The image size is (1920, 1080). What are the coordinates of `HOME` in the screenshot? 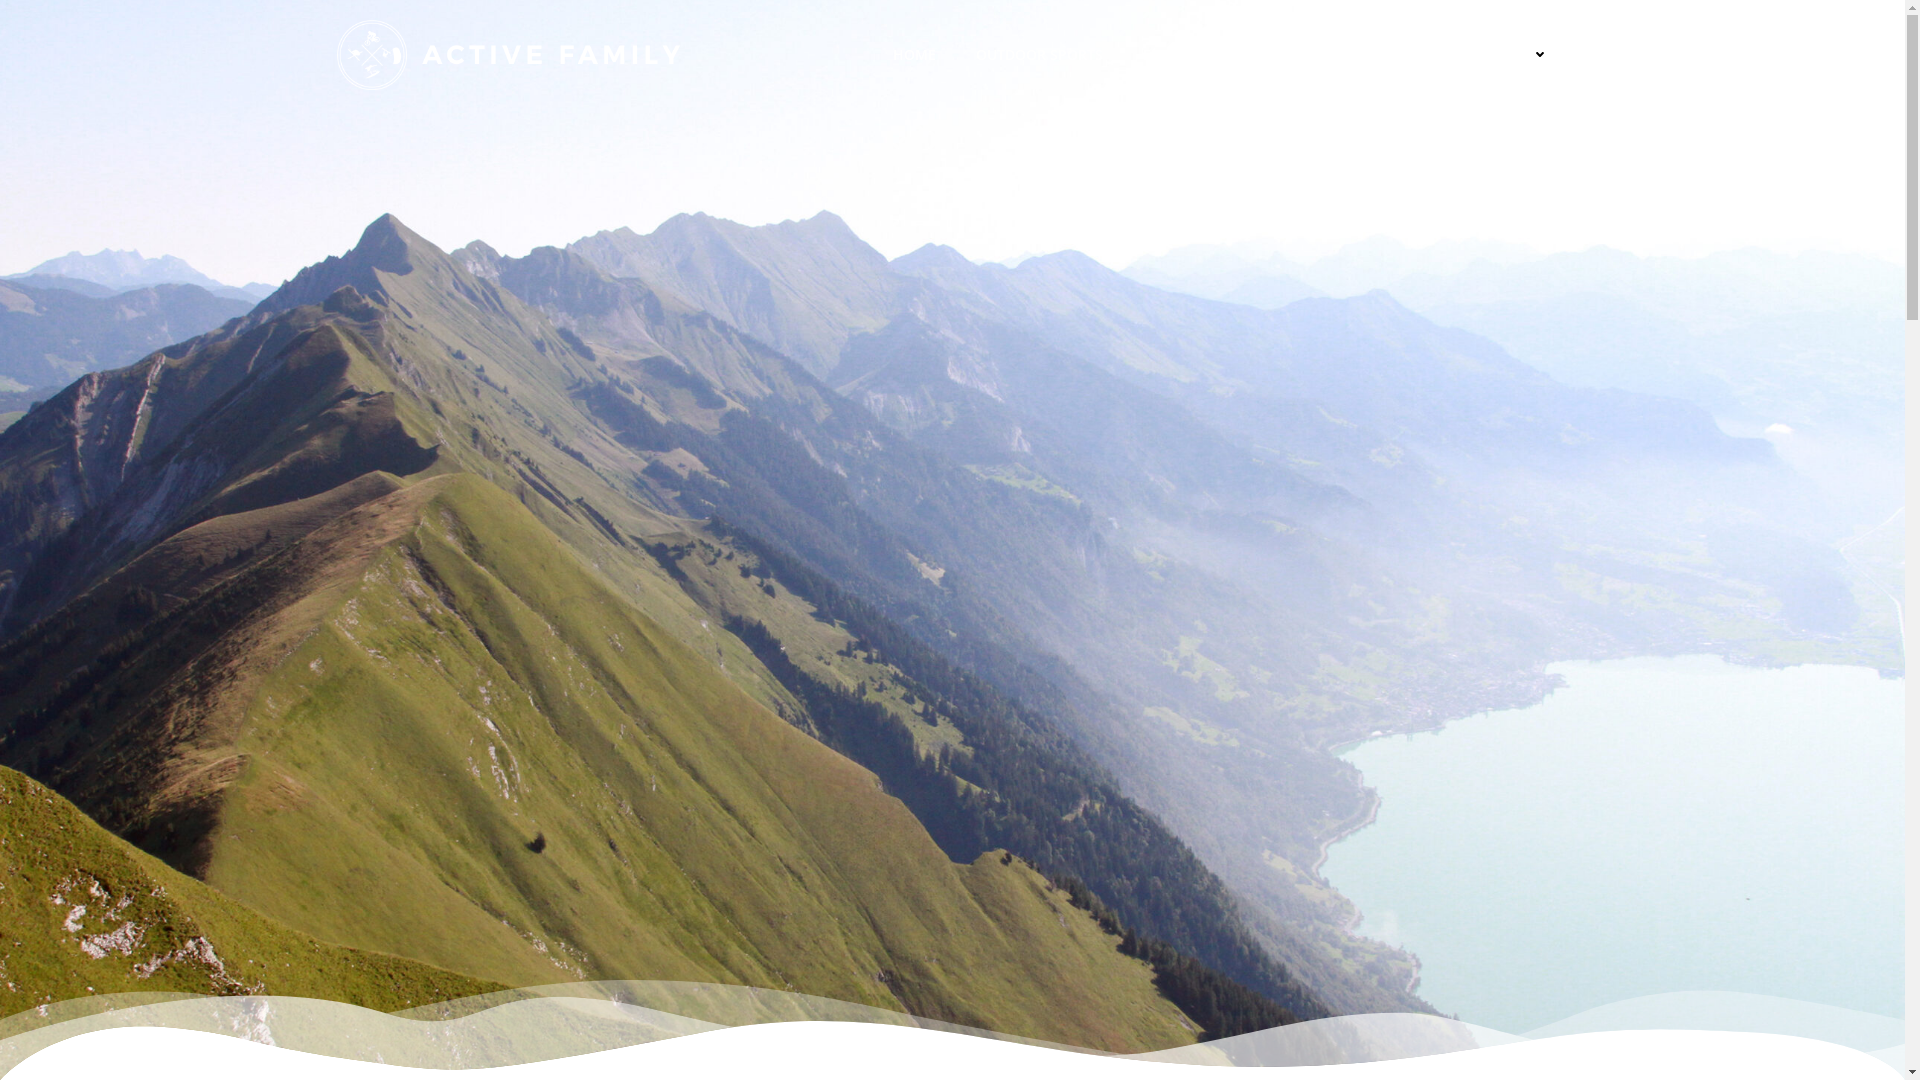 It's located at (914, 54).